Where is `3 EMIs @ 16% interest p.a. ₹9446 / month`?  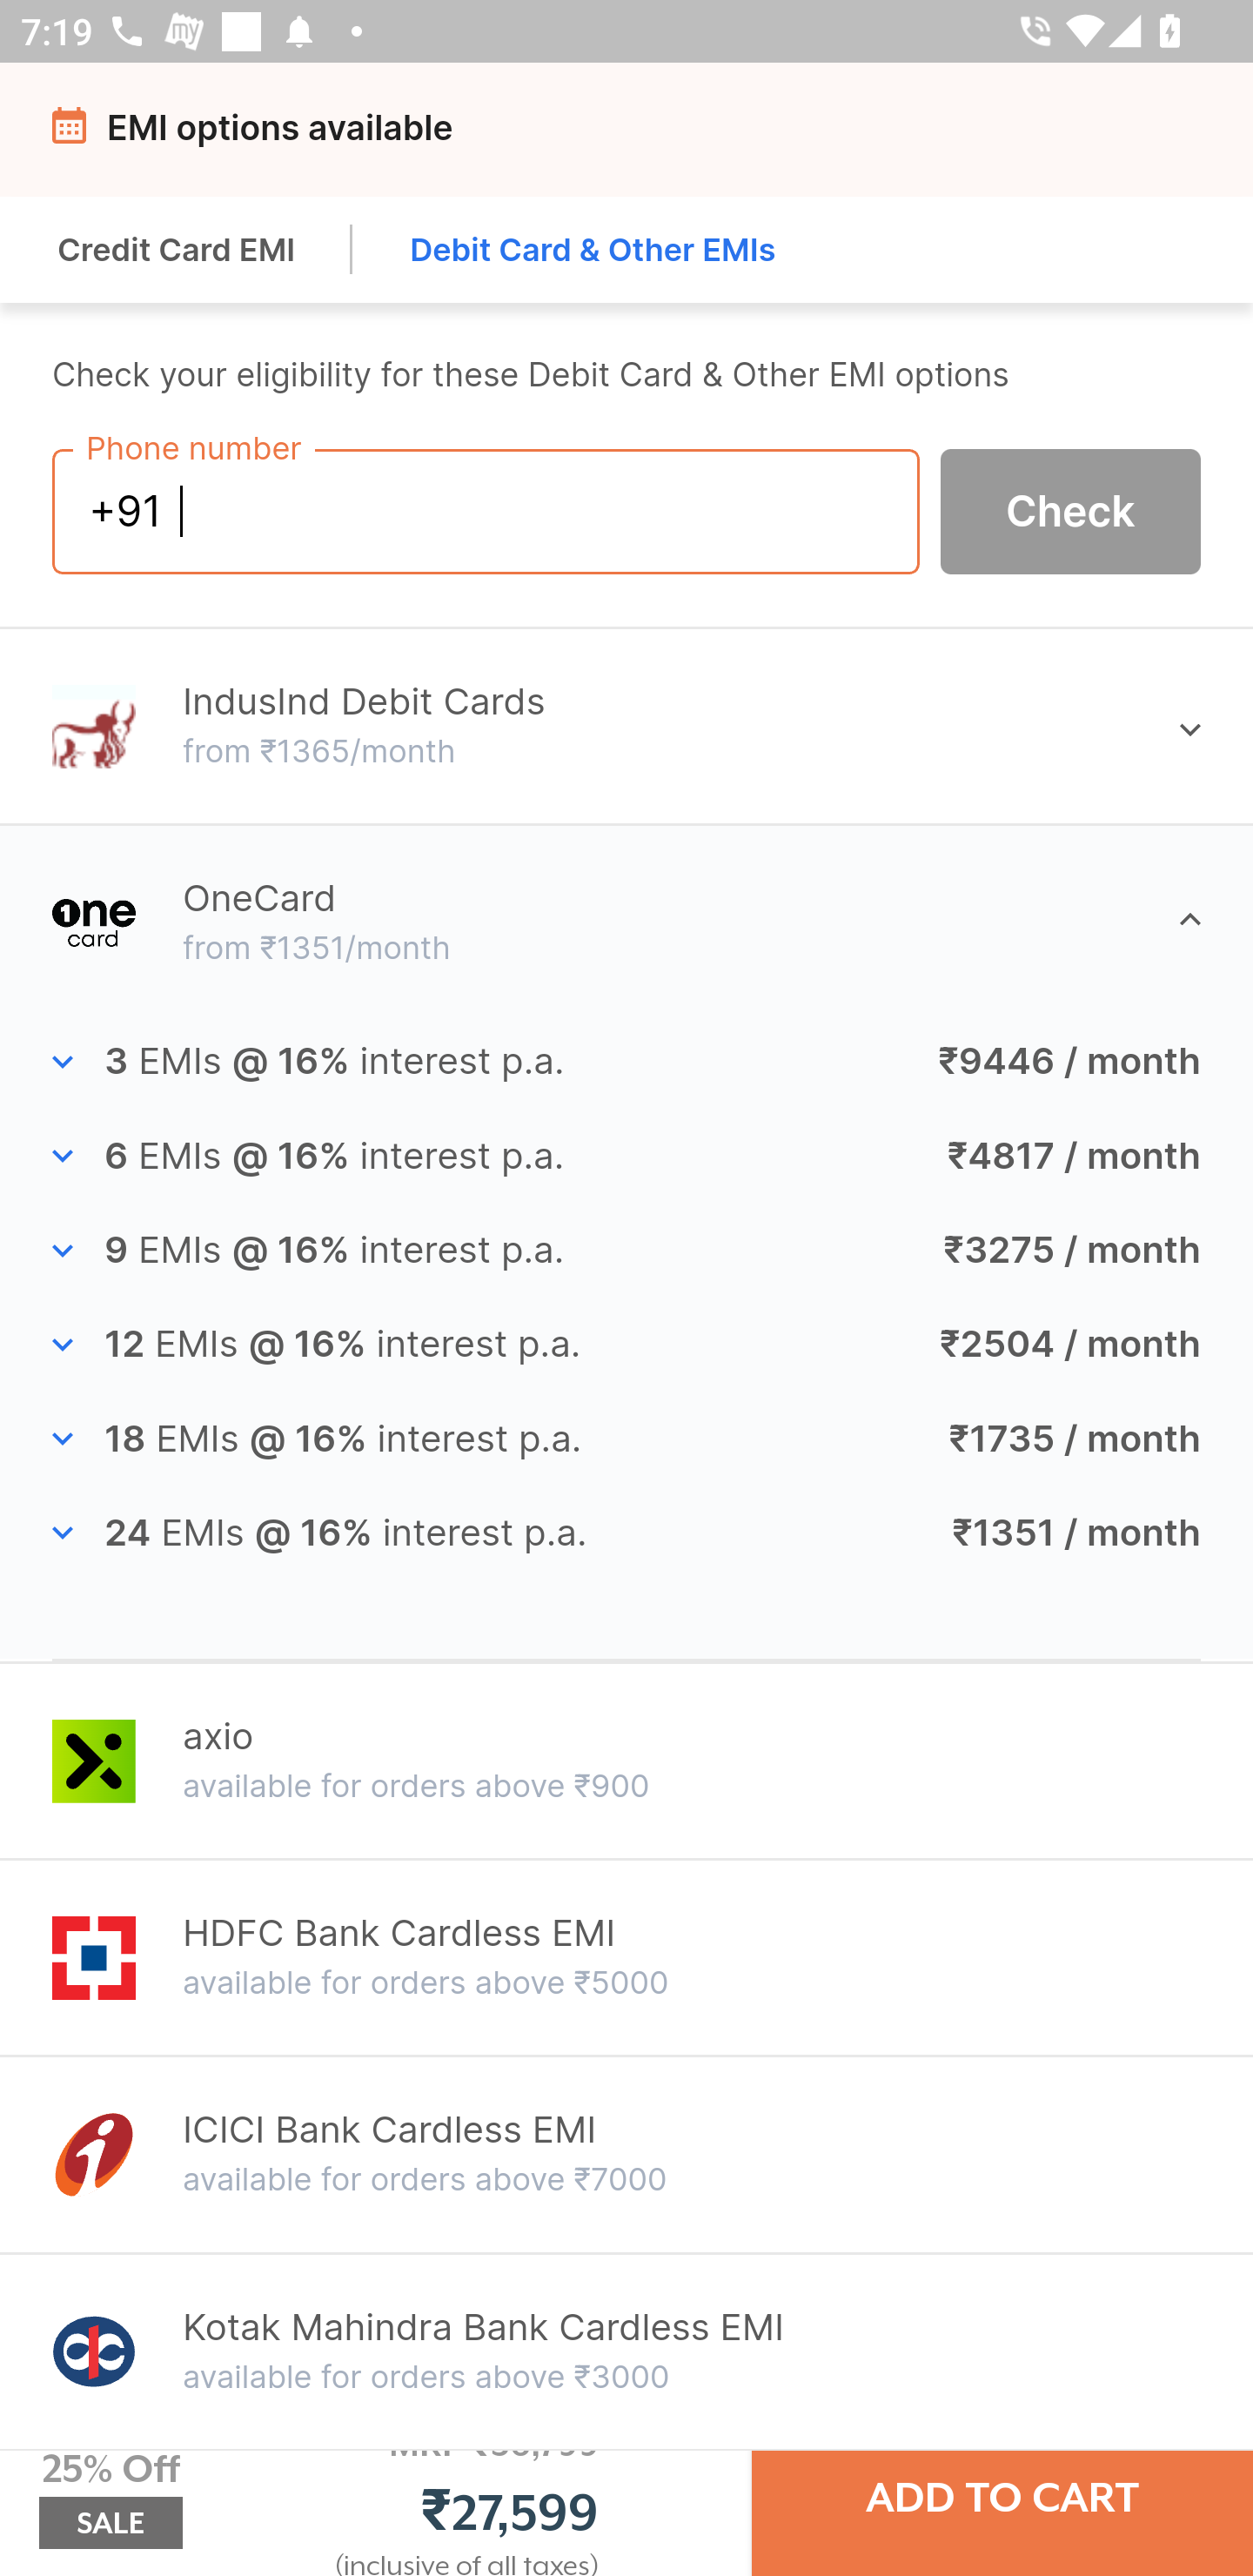 3 EMIs @ 16% interest p.a. ₹9446 / month is located at coordinates (626, 1061).